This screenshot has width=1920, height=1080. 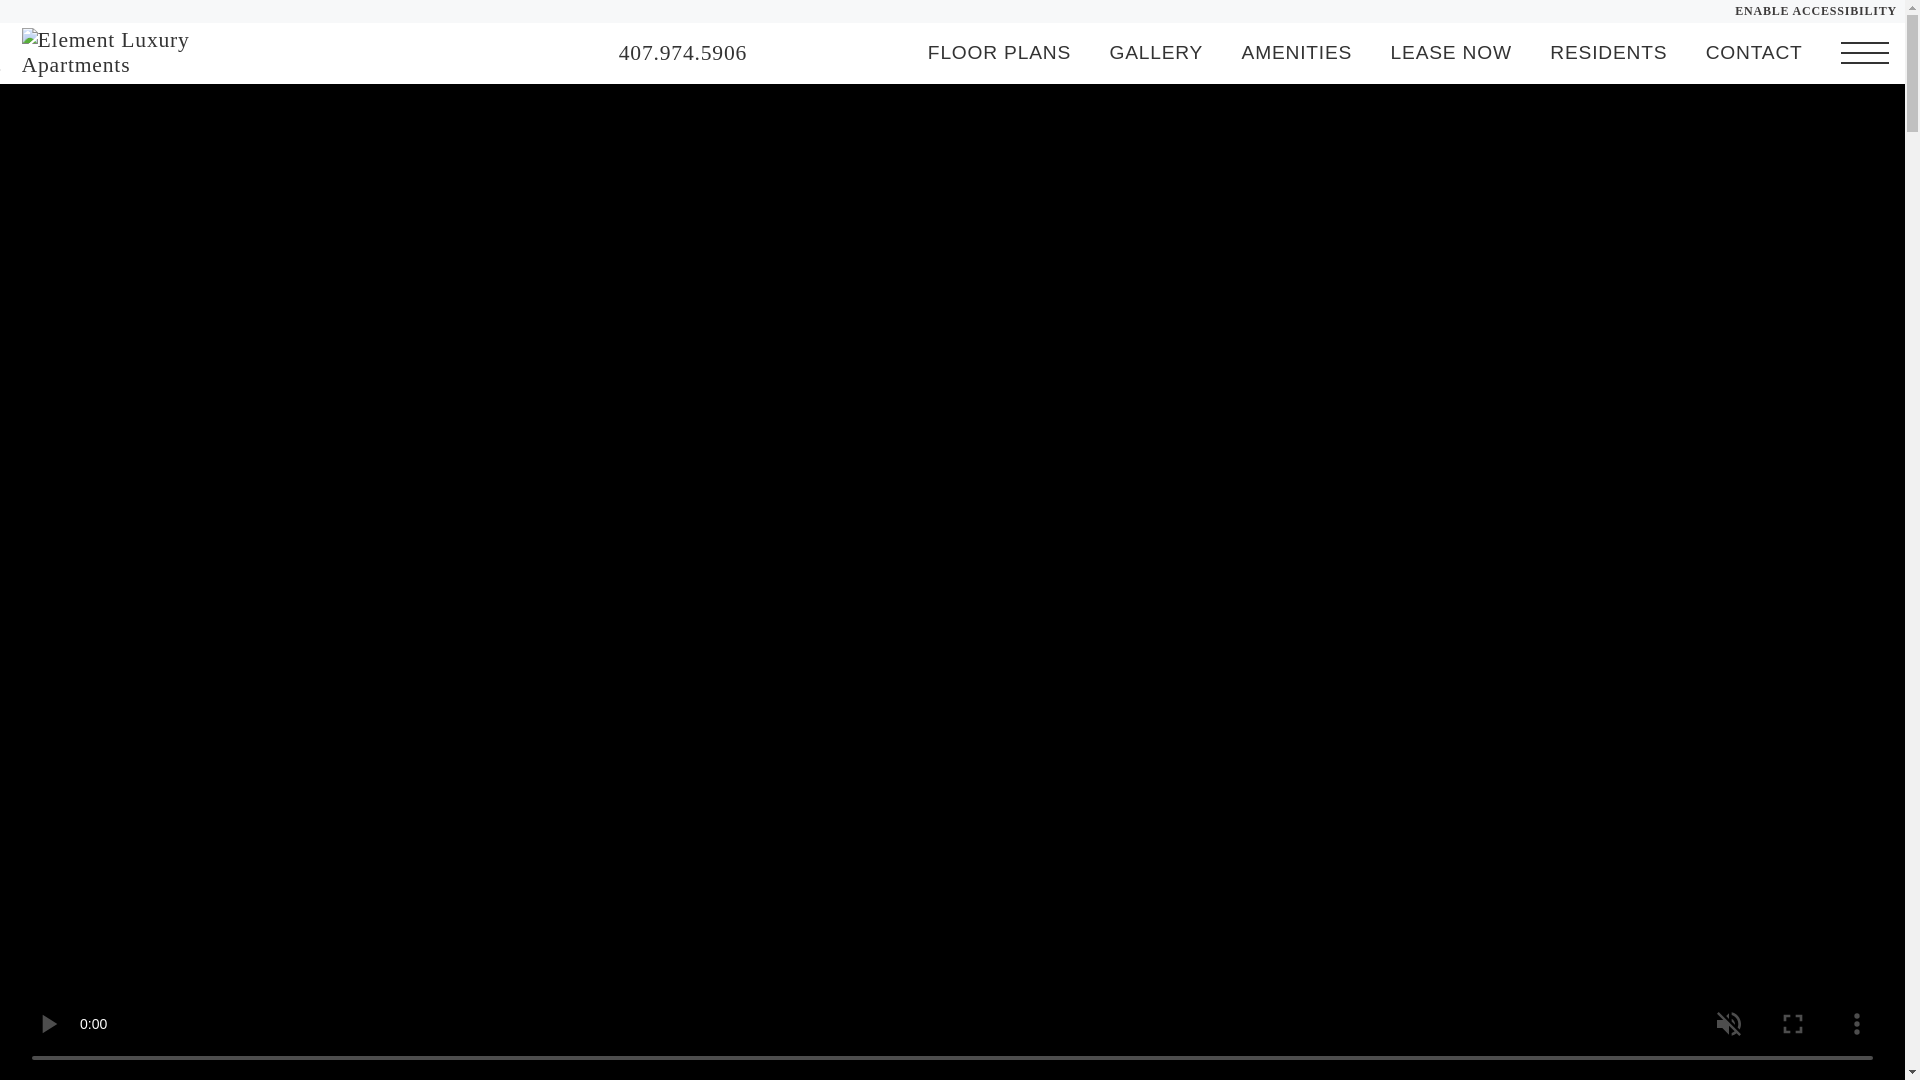 I want to click on LEASE NOW, so click(x=1451, y=52).